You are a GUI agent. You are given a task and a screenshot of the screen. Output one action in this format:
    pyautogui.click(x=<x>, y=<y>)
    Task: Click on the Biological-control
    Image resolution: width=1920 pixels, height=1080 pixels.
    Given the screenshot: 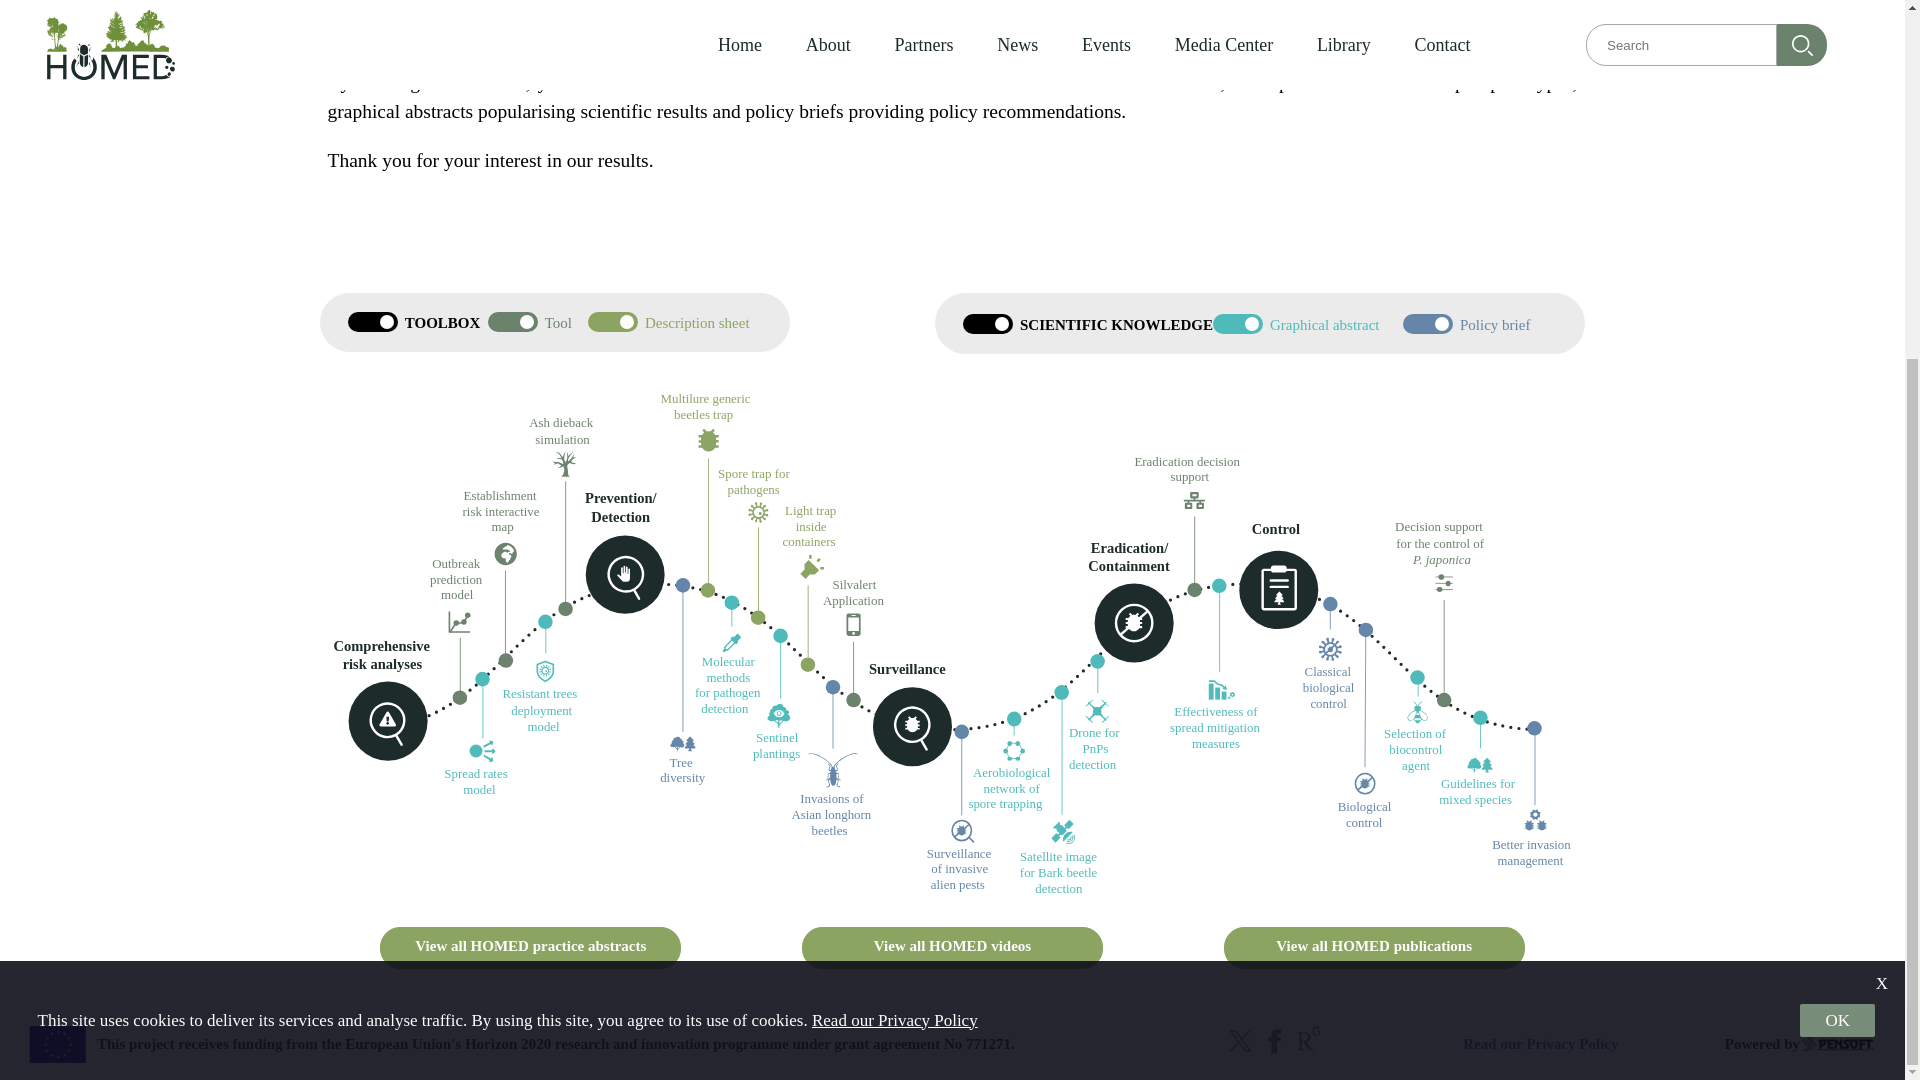 What is the action you would take?
    pyautogui.click(x=1362, y=804)
    